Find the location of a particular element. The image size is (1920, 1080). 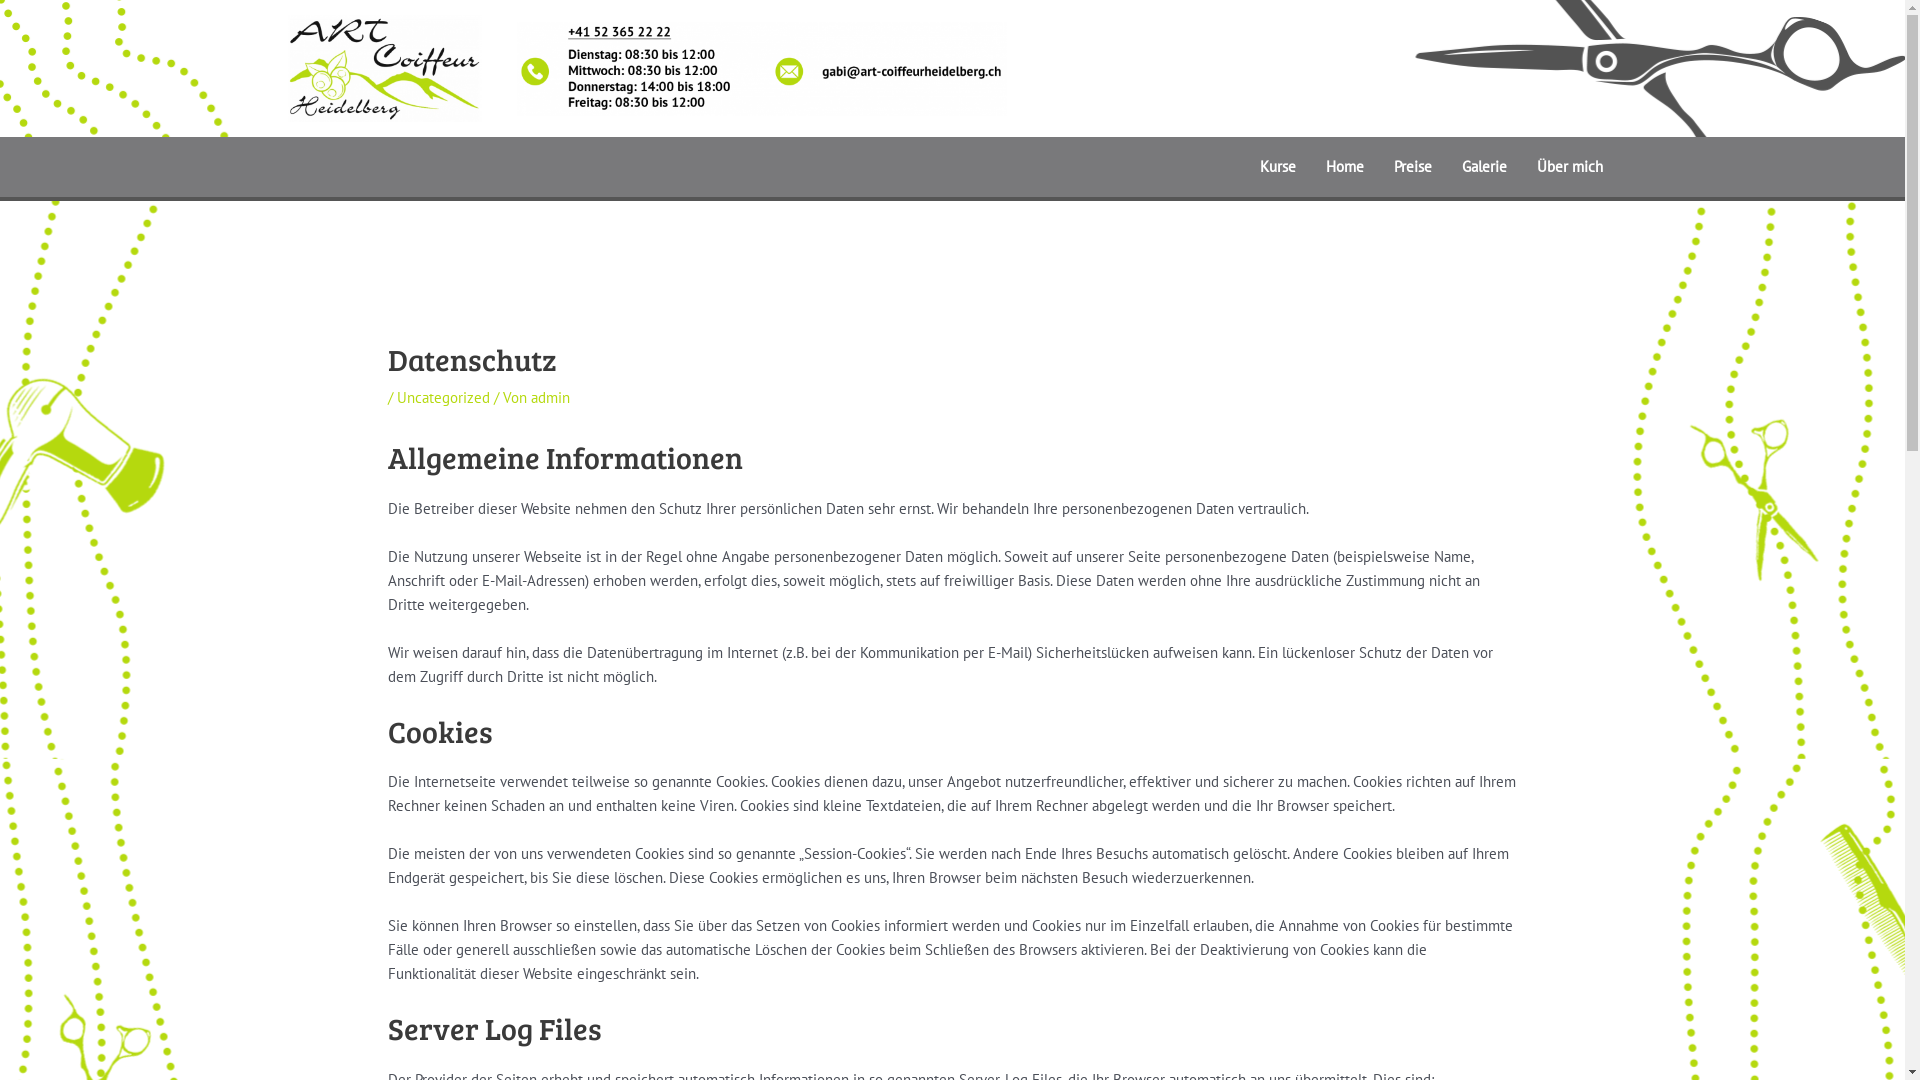

Home is located at coordinates (1344, 167).